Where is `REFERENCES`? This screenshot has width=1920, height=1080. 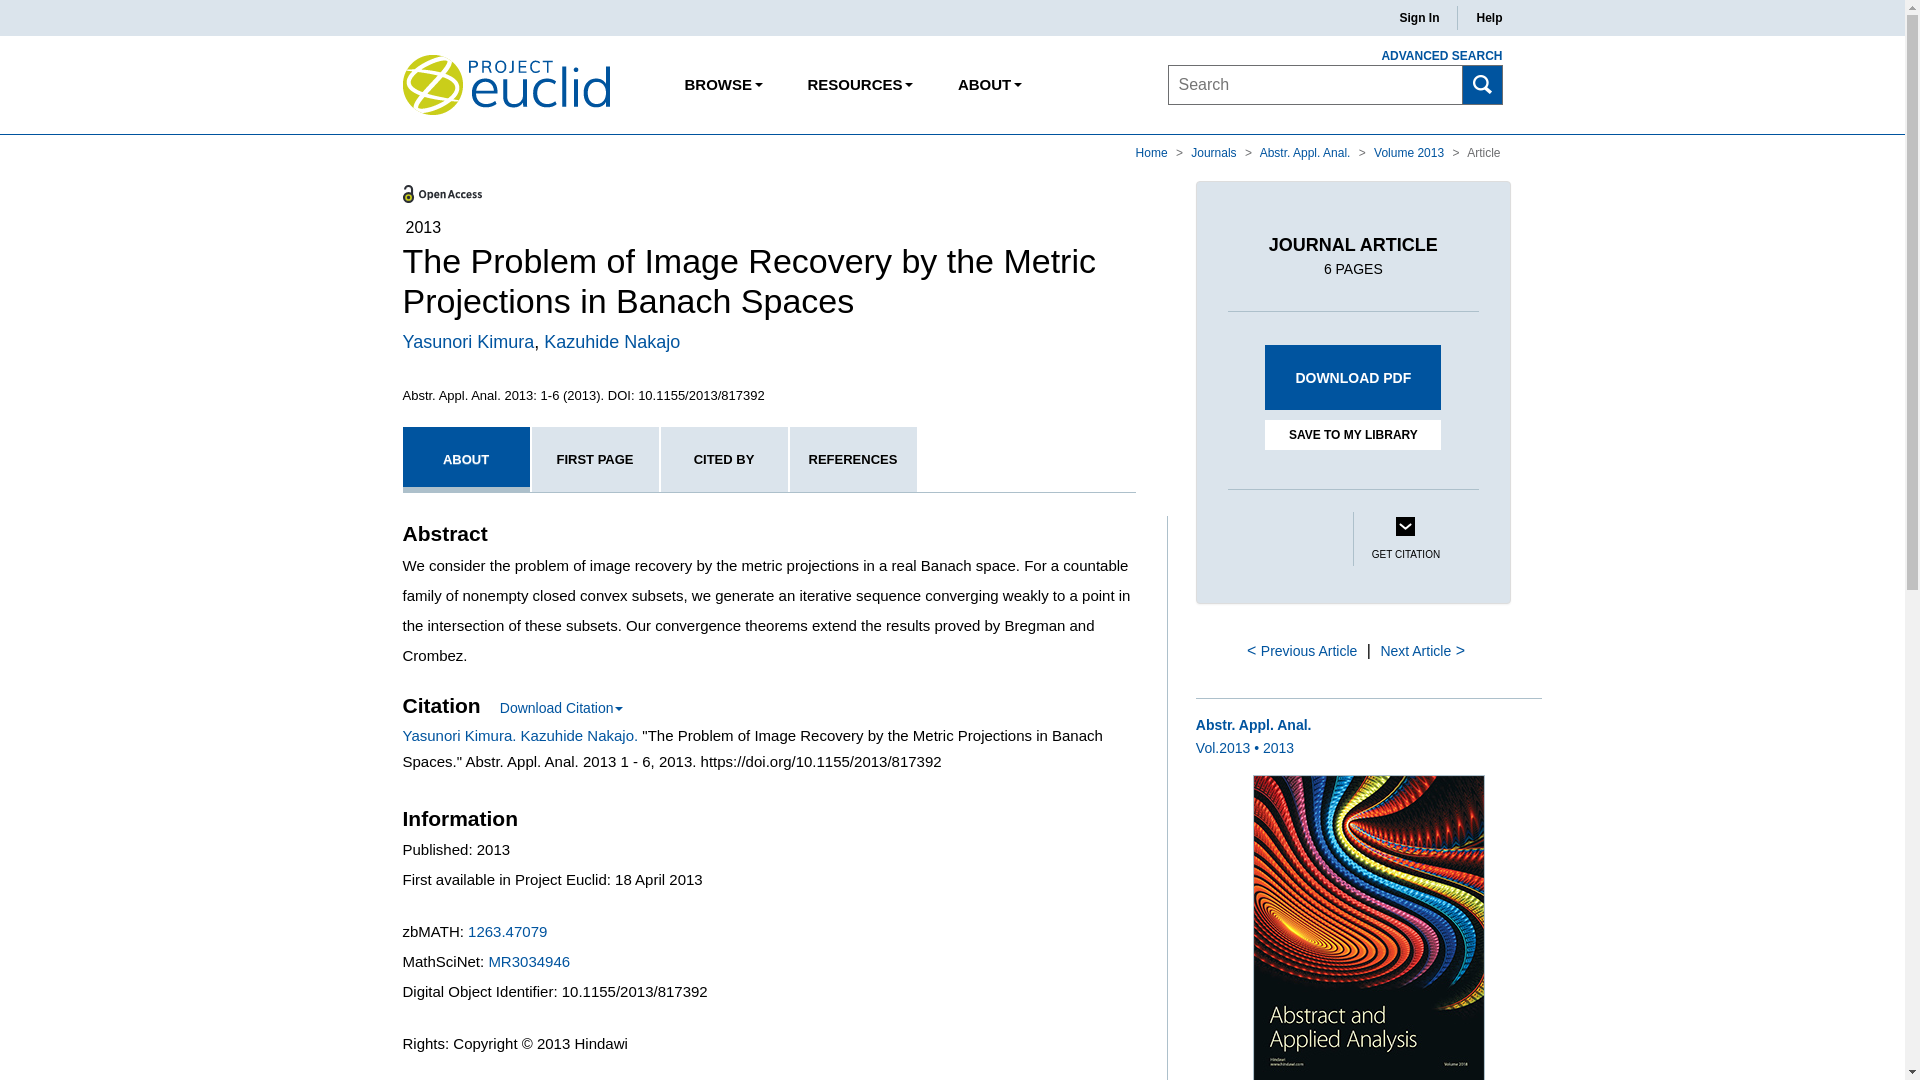
REFERENCES is located at coordinates (853, 459).